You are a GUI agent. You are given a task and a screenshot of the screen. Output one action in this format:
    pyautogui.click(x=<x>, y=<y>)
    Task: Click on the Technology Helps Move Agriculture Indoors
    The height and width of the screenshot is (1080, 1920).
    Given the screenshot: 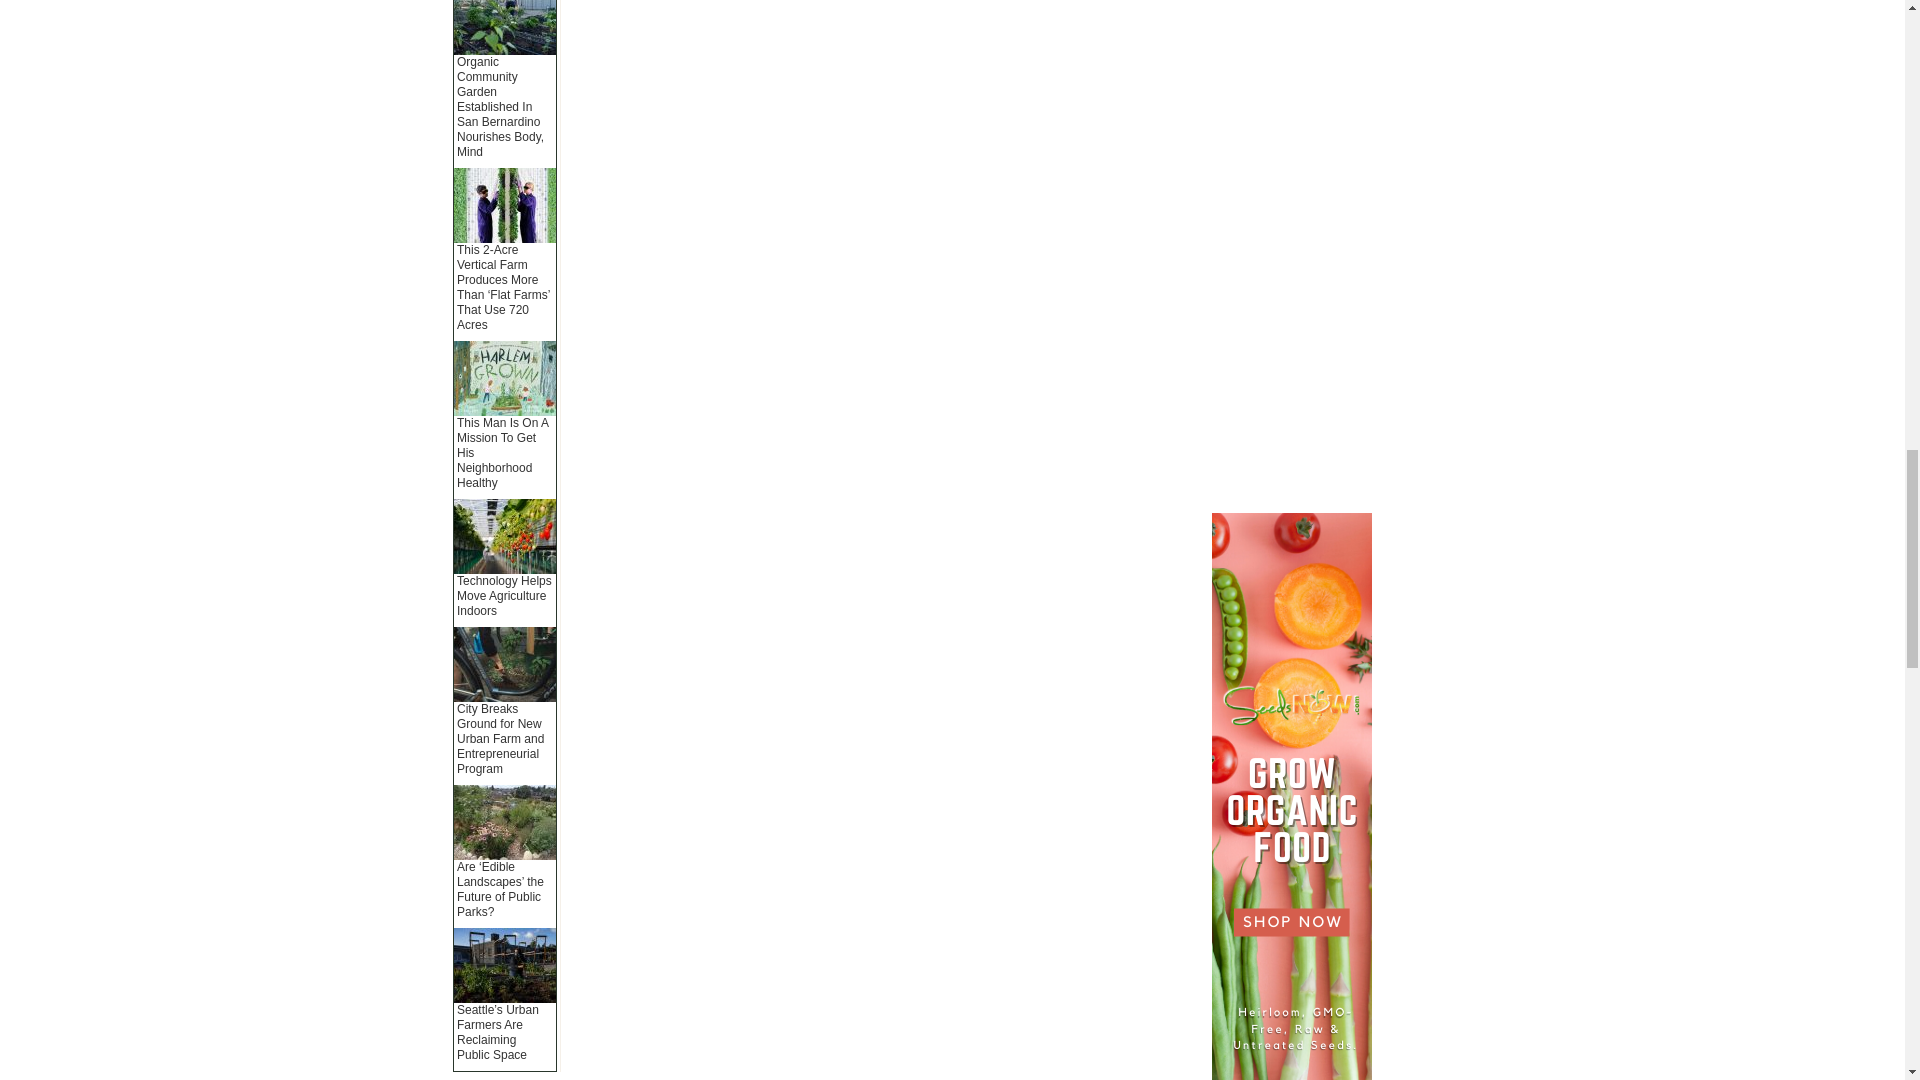 What is the action you would take?
    pyautogui.click(x=504, y=595)
    